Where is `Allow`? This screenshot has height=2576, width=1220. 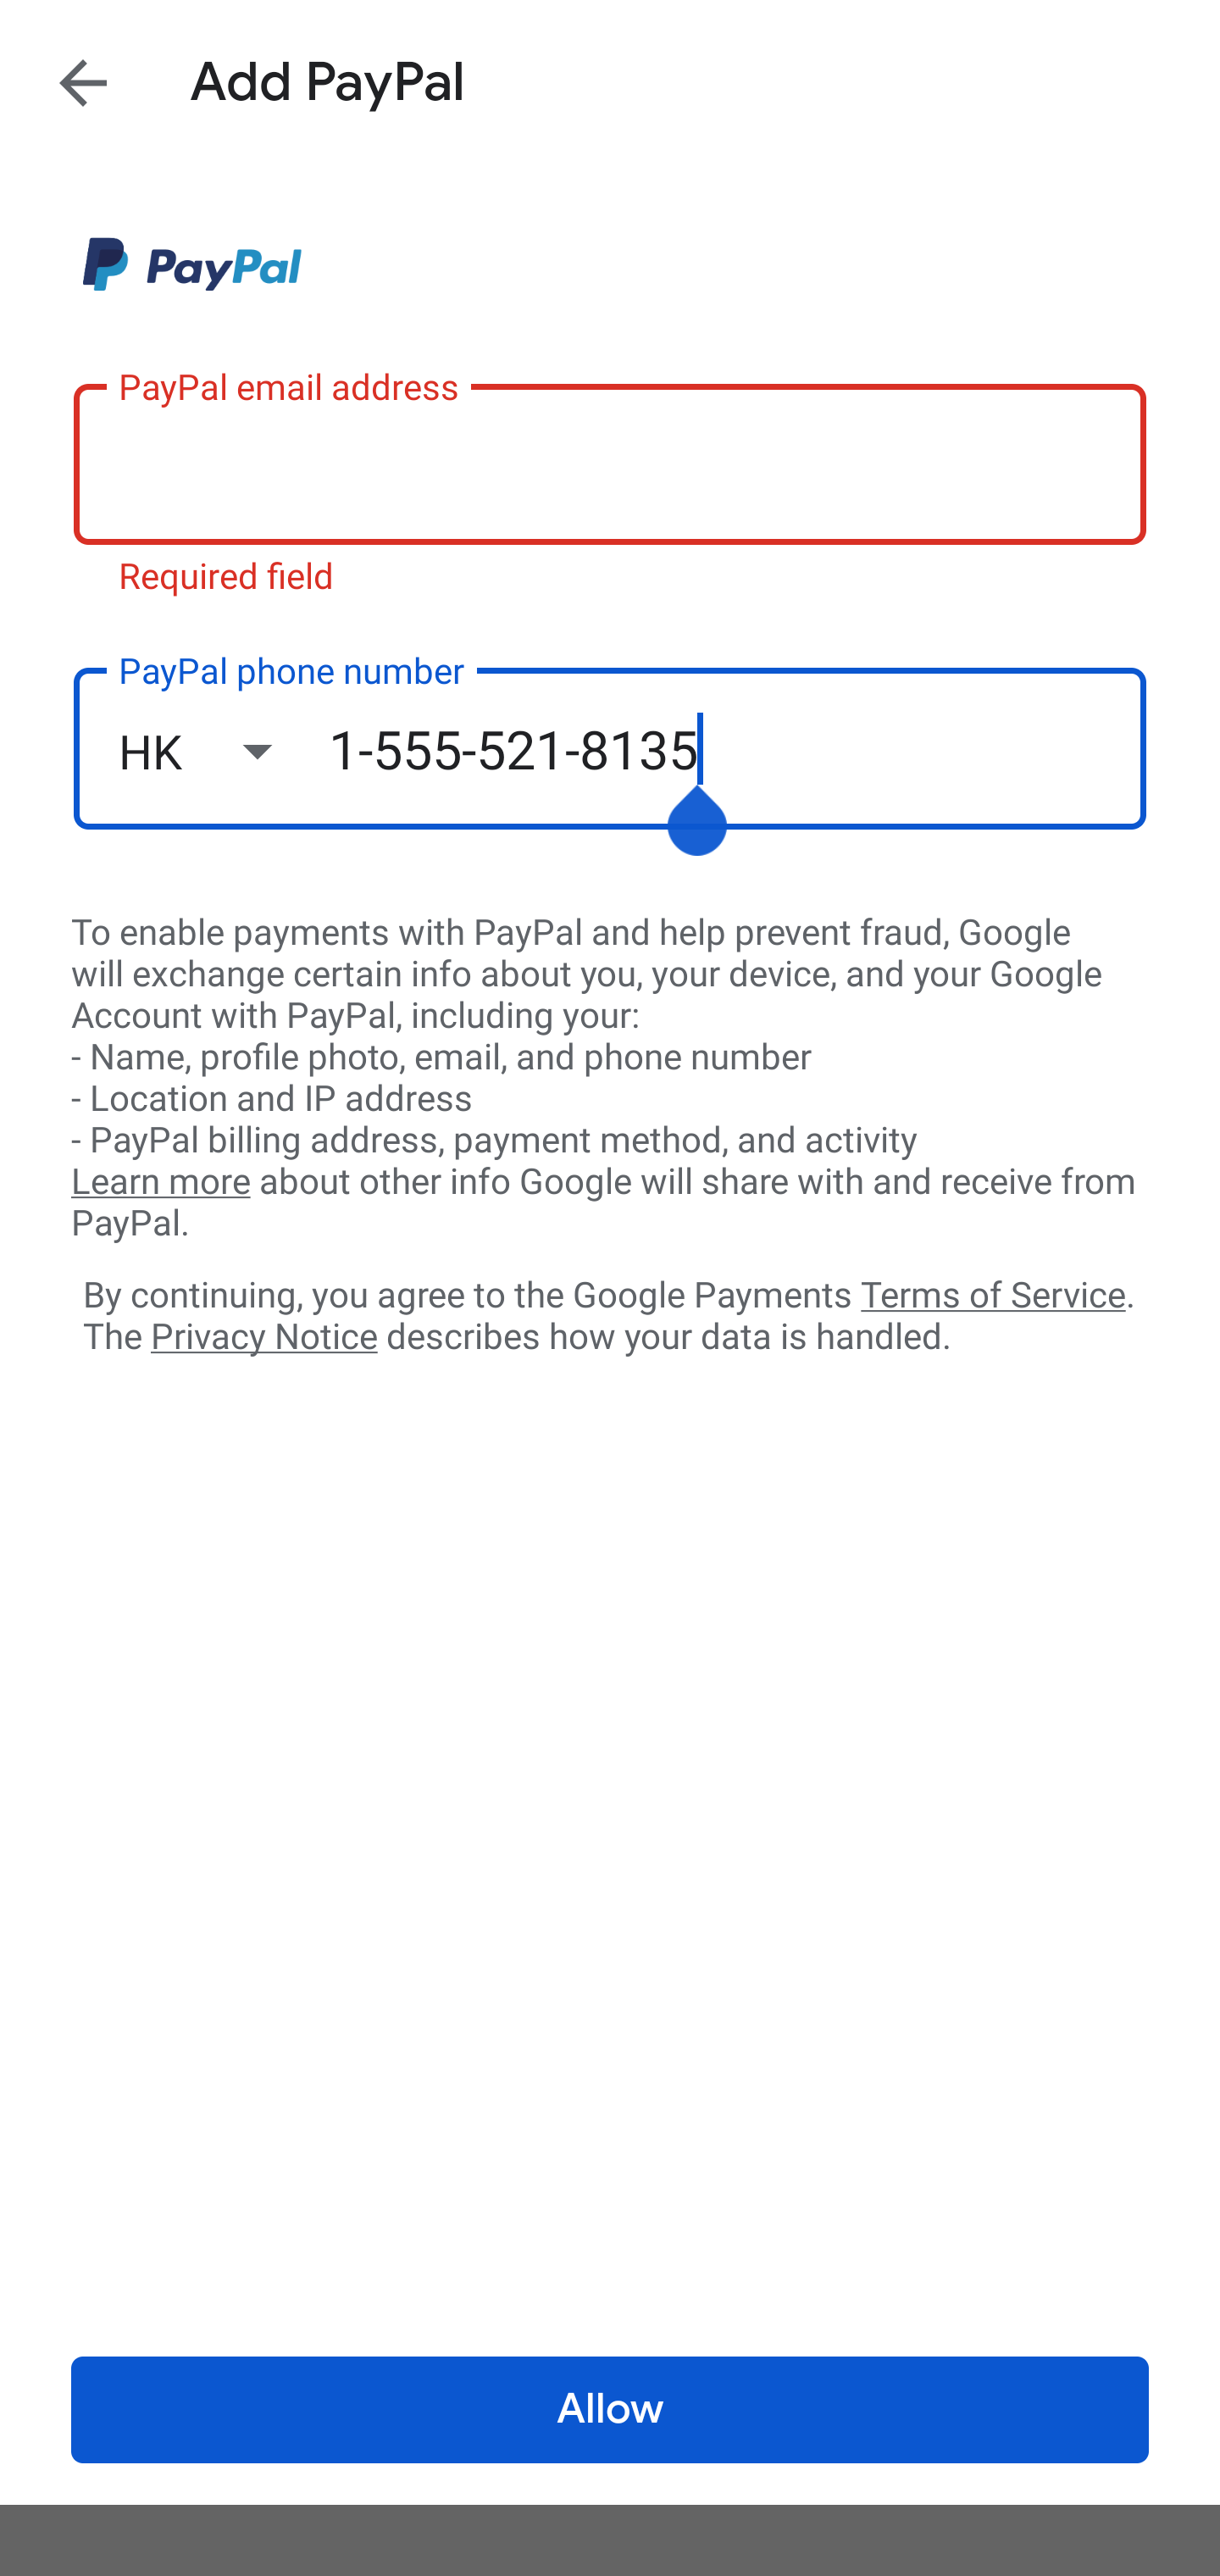 Allow is located at coordinates (610, 2410).